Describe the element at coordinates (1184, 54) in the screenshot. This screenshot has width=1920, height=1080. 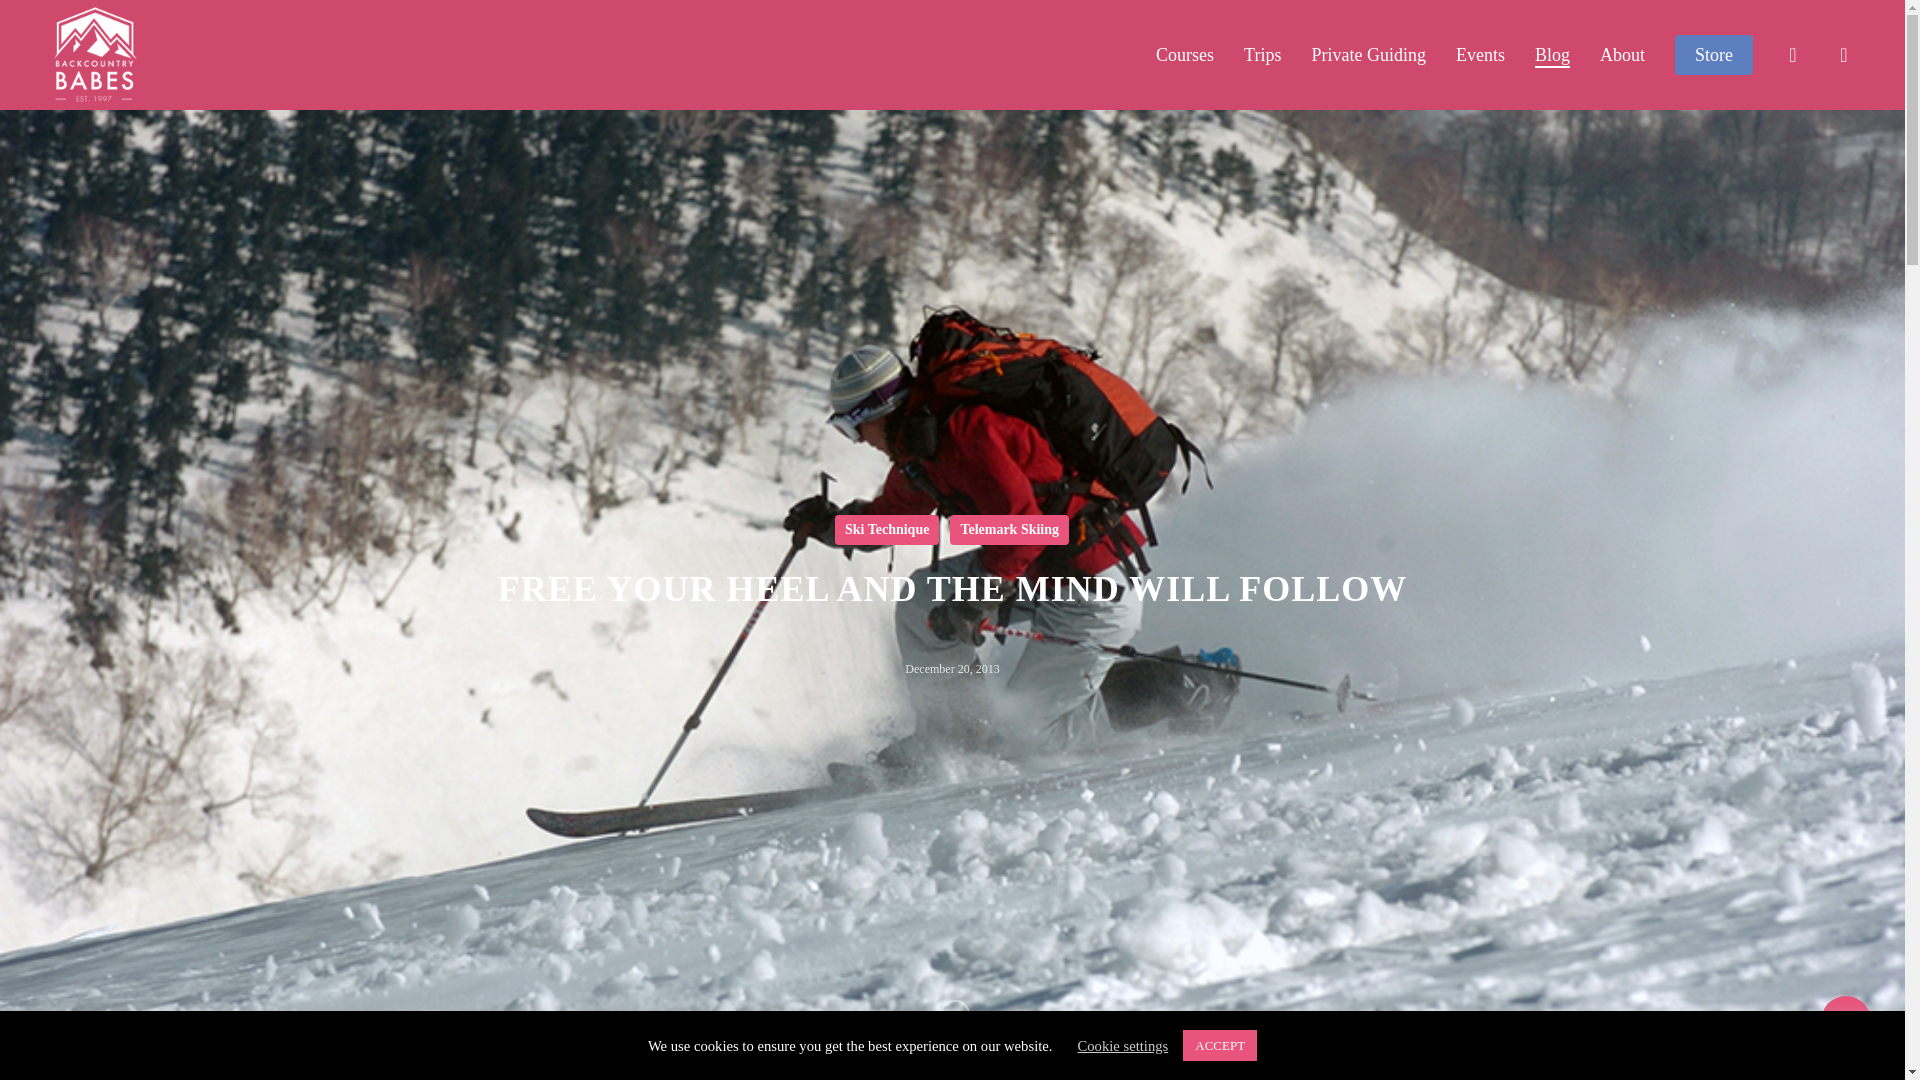
I see `Courses` at that location.